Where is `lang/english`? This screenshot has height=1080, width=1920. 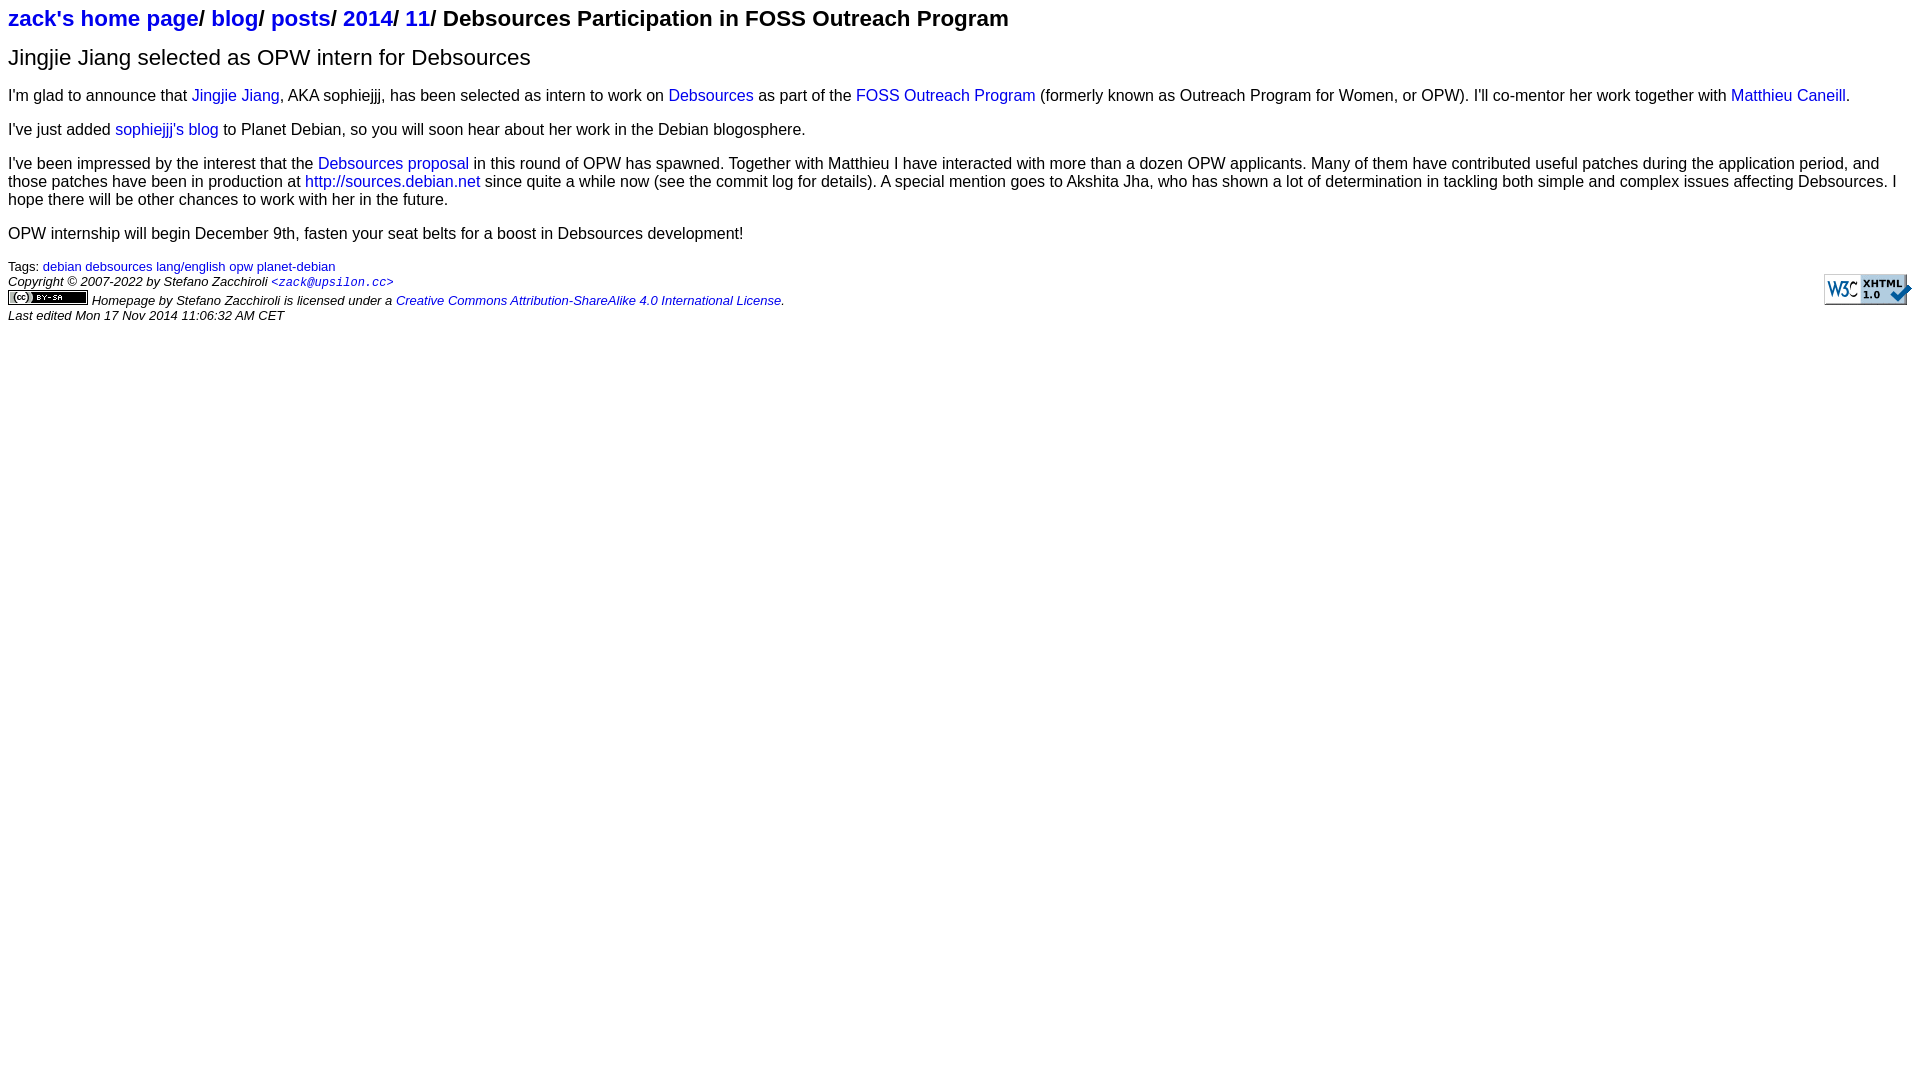 lang/english is located at coordinates (190, 266).